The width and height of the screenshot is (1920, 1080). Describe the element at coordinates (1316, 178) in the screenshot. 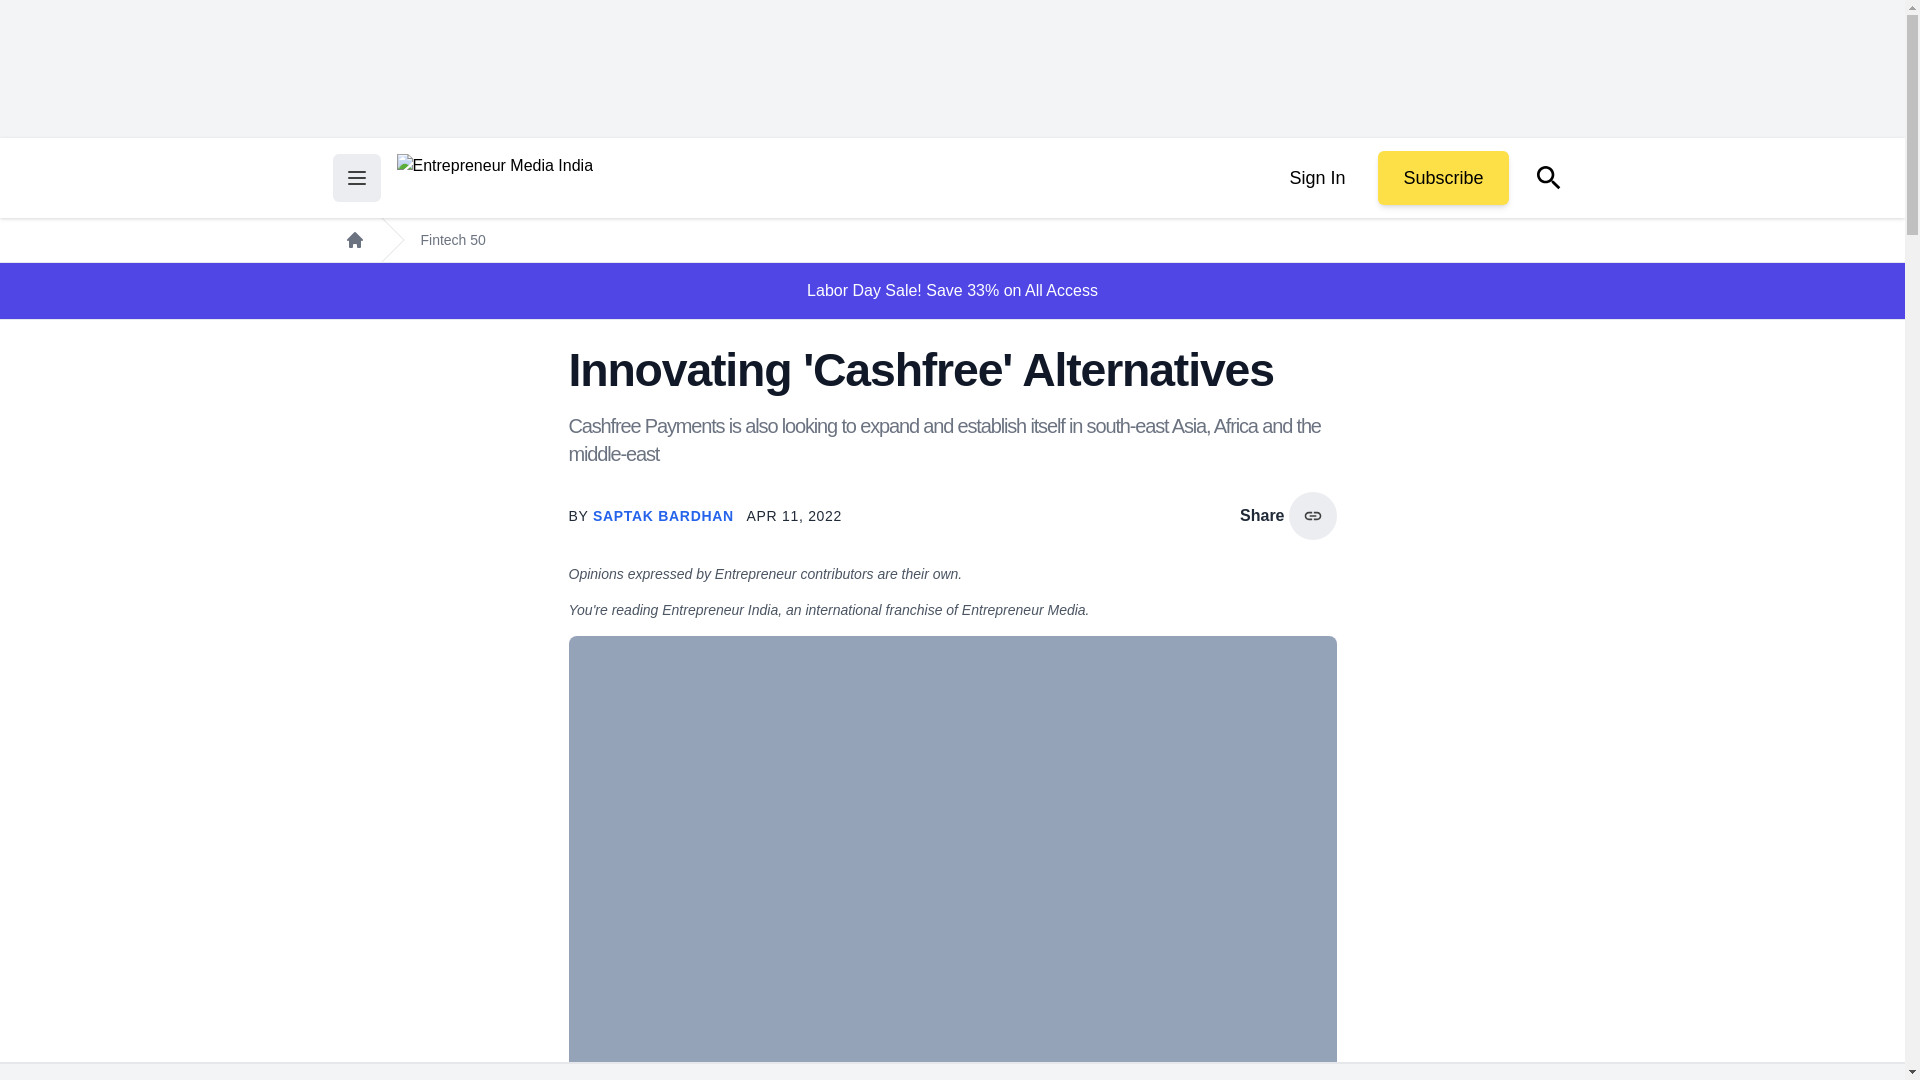

I see `Sign In` at that location.